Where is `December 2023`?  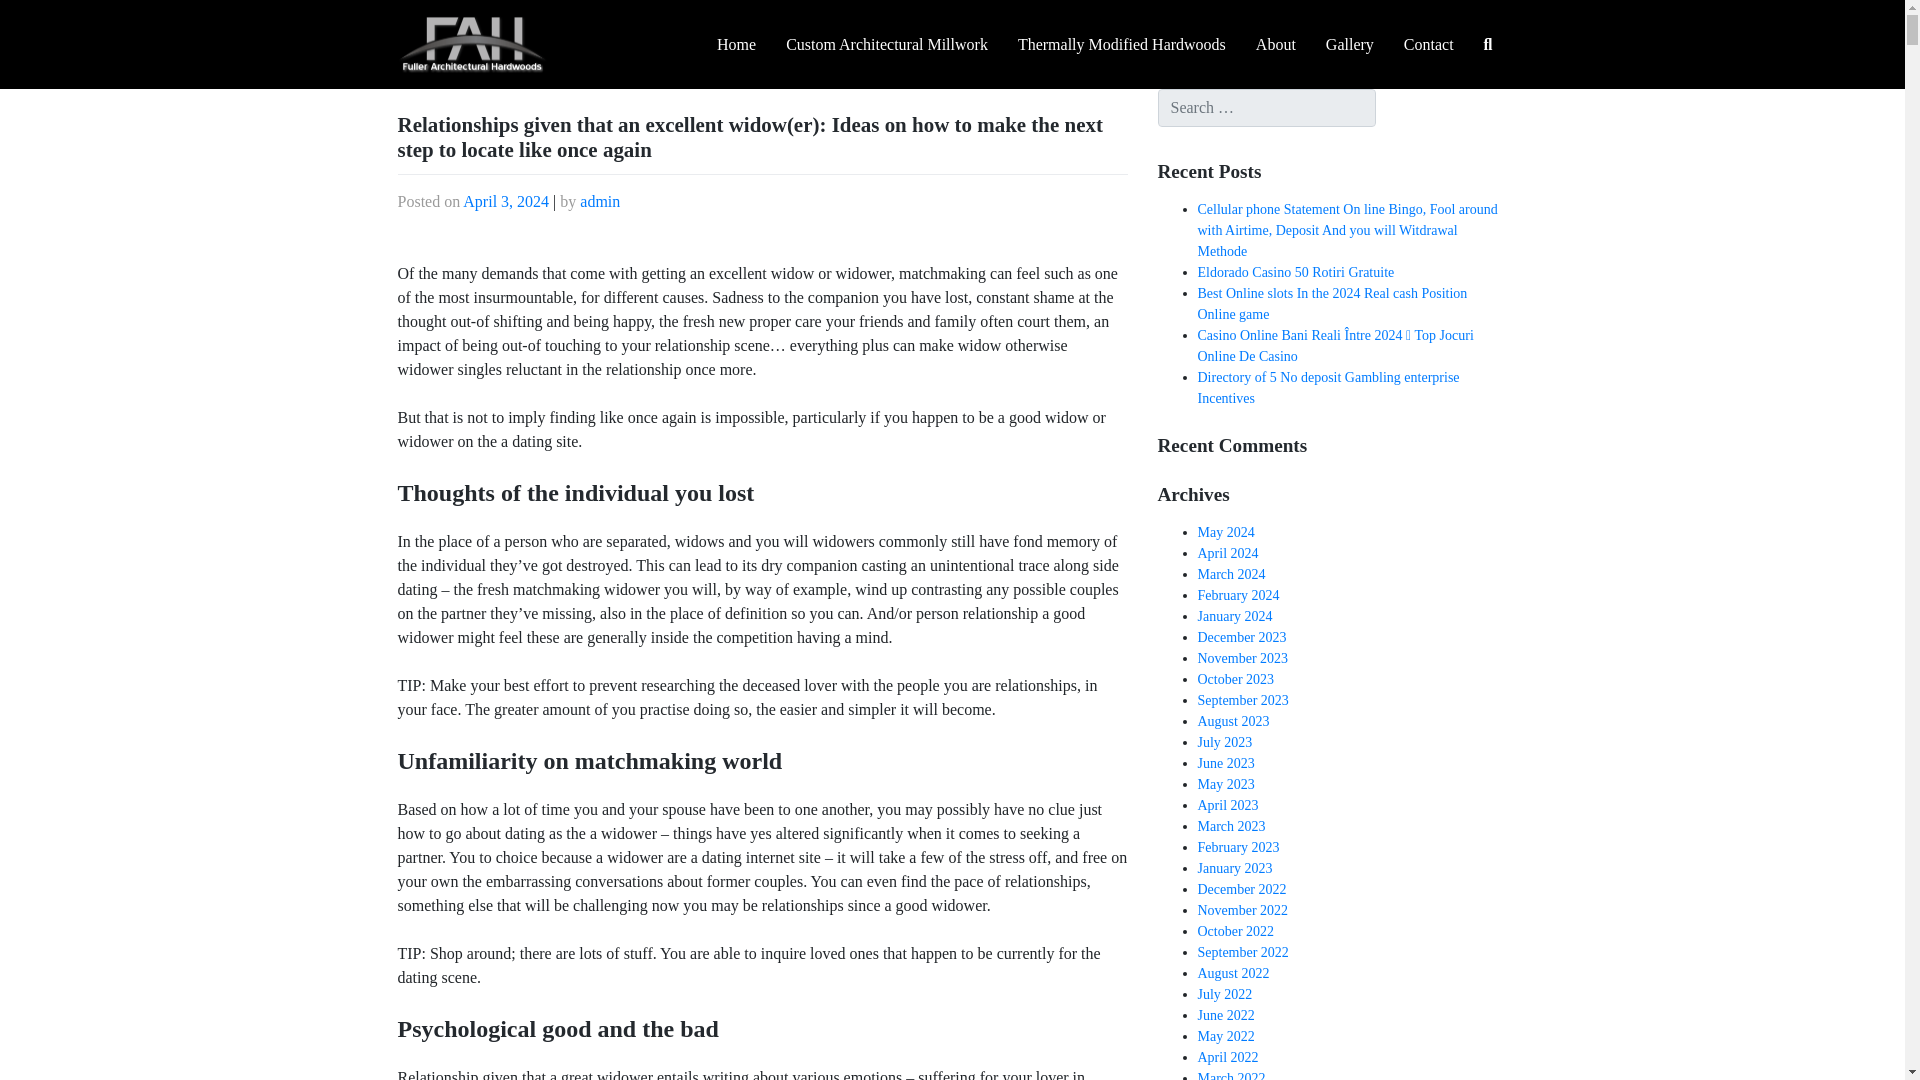
December 2023 is located at coordinates (1242, 636).